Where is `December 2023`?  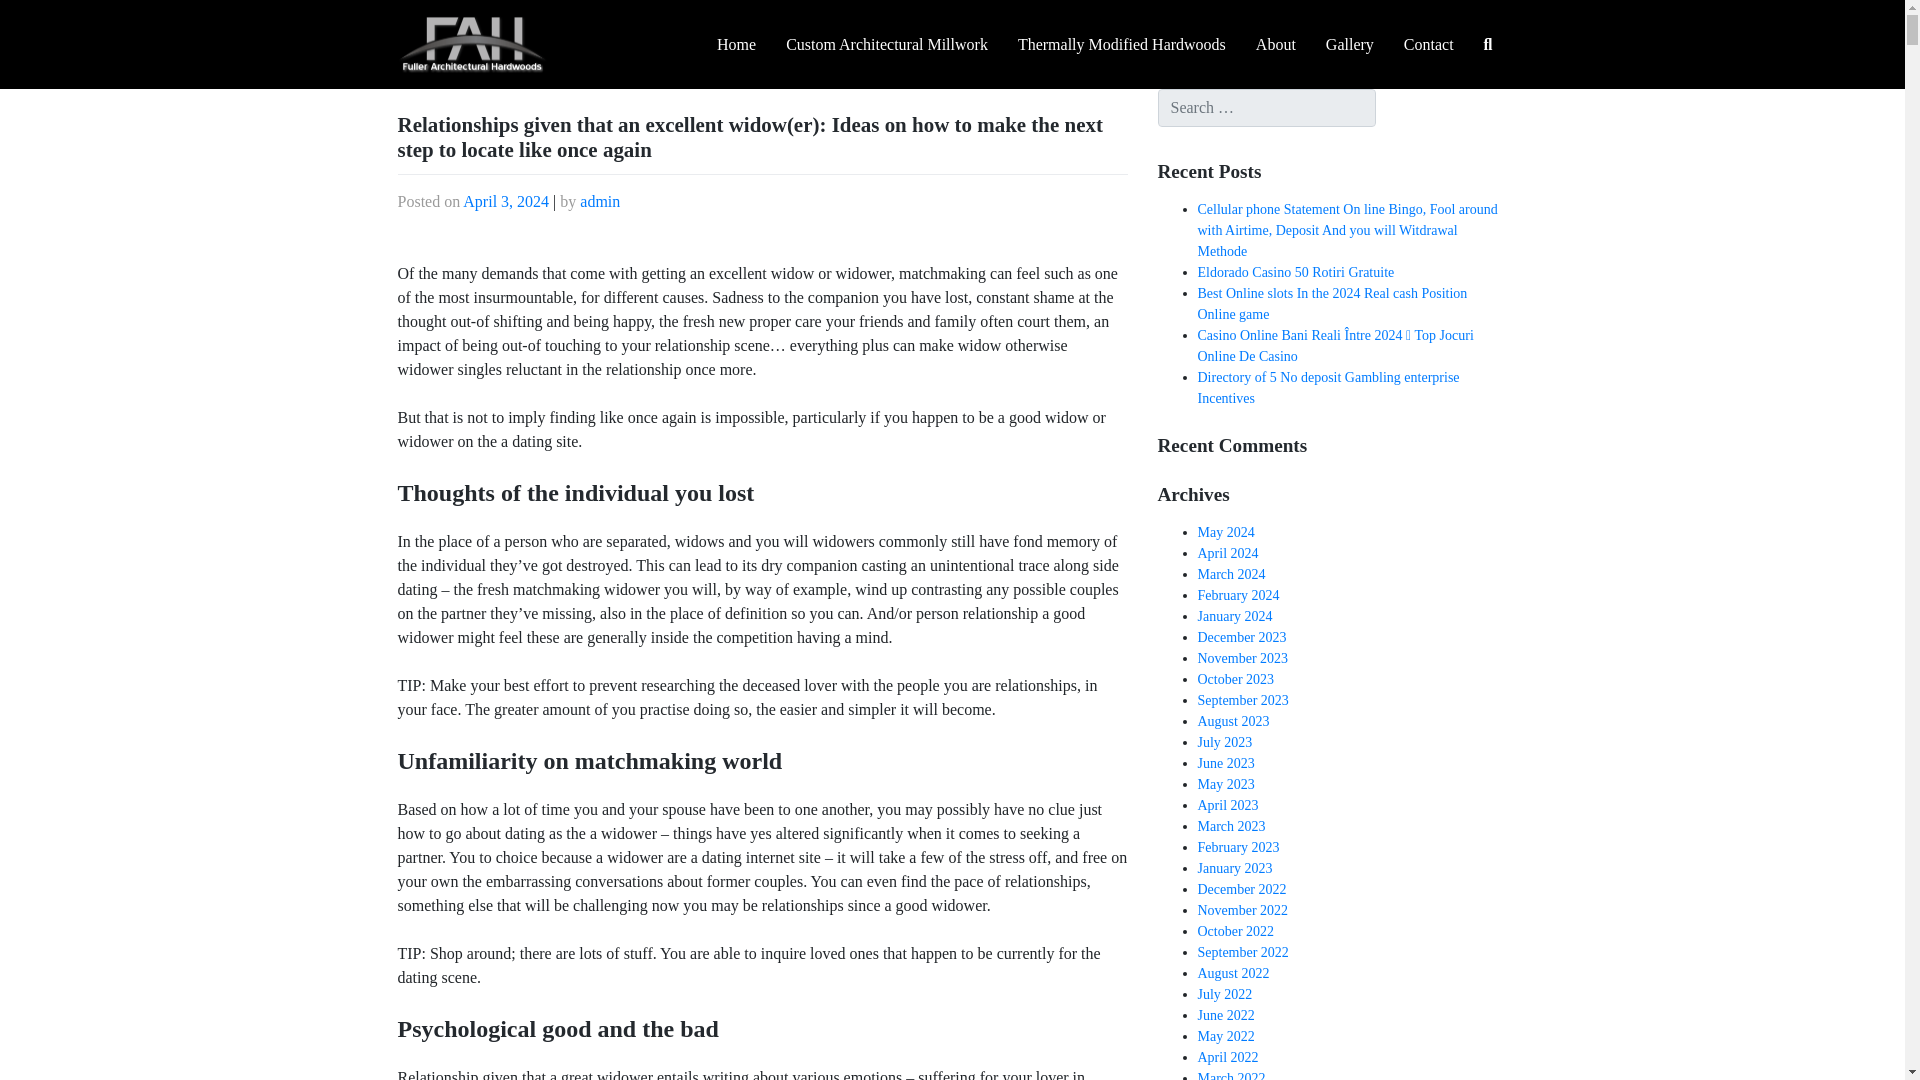
December 2023 is located at coordinates (1242, 636).